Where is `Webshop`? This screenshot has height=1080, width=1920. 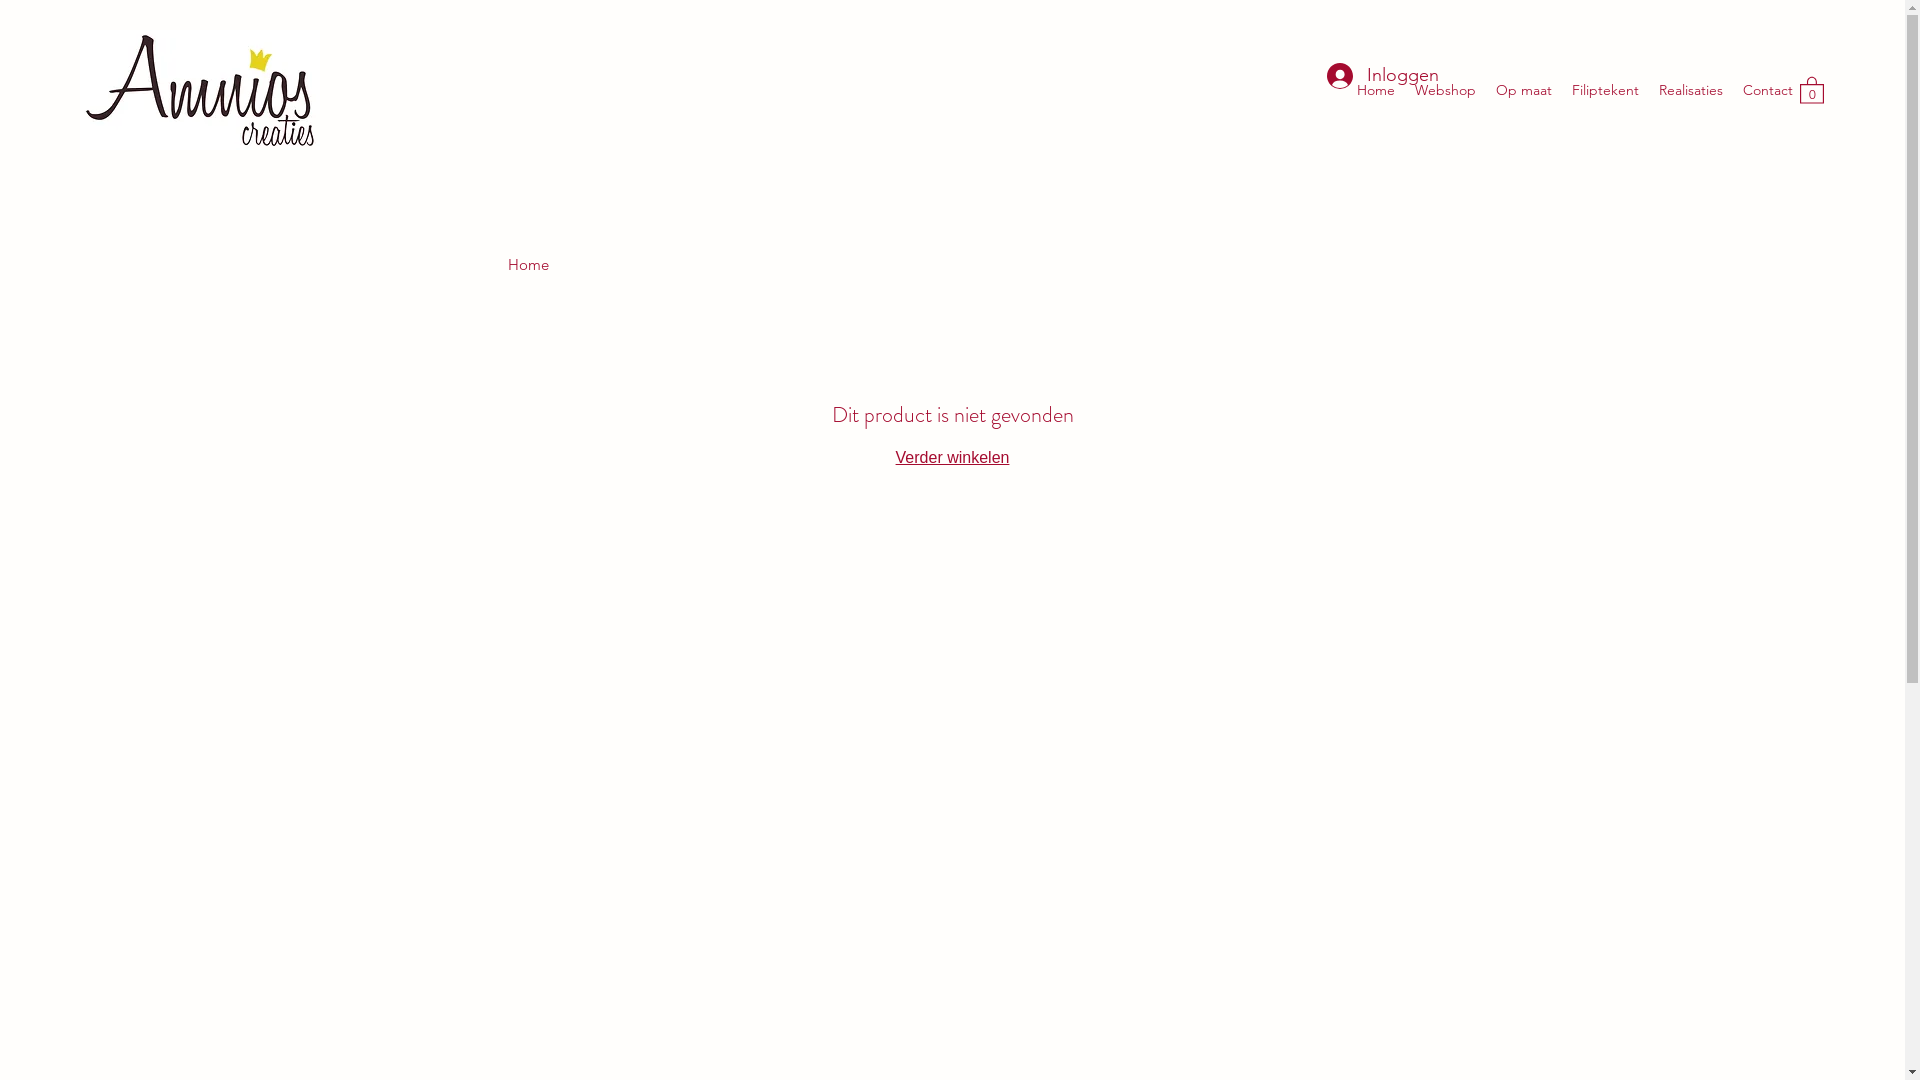 Webshop is located at coordinates (1446, 90).